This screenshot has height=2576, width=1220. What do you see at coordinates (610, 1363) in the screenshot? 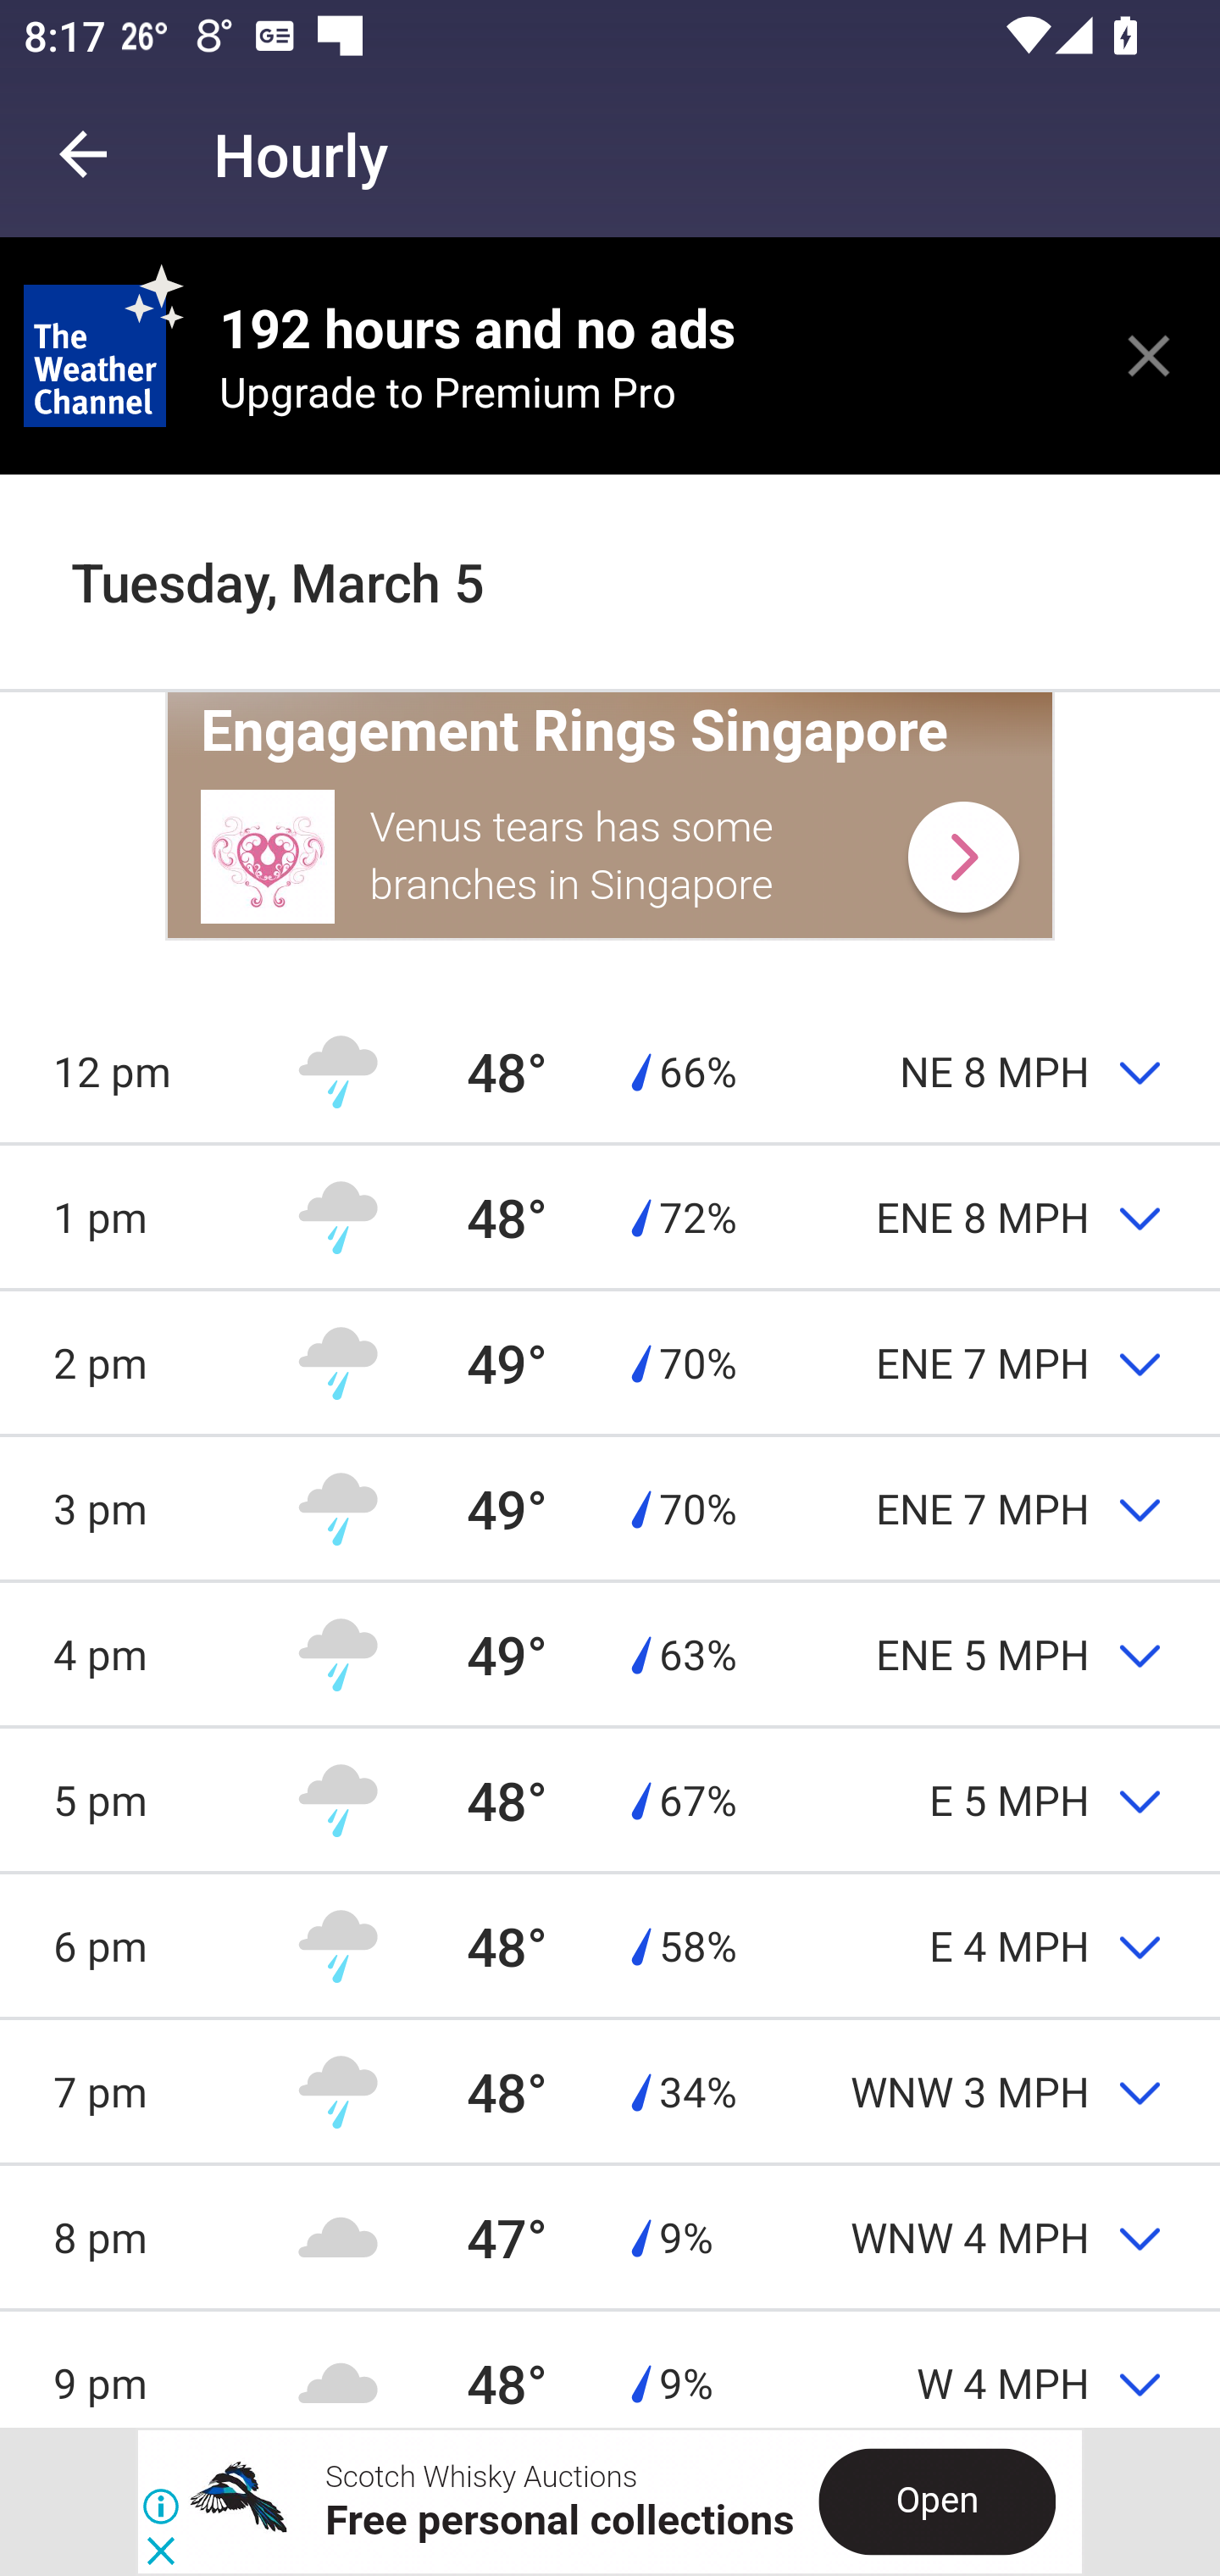
I see `2 pm 49° 70% ENE 7 MPH` at bounding box center [610, 1363].